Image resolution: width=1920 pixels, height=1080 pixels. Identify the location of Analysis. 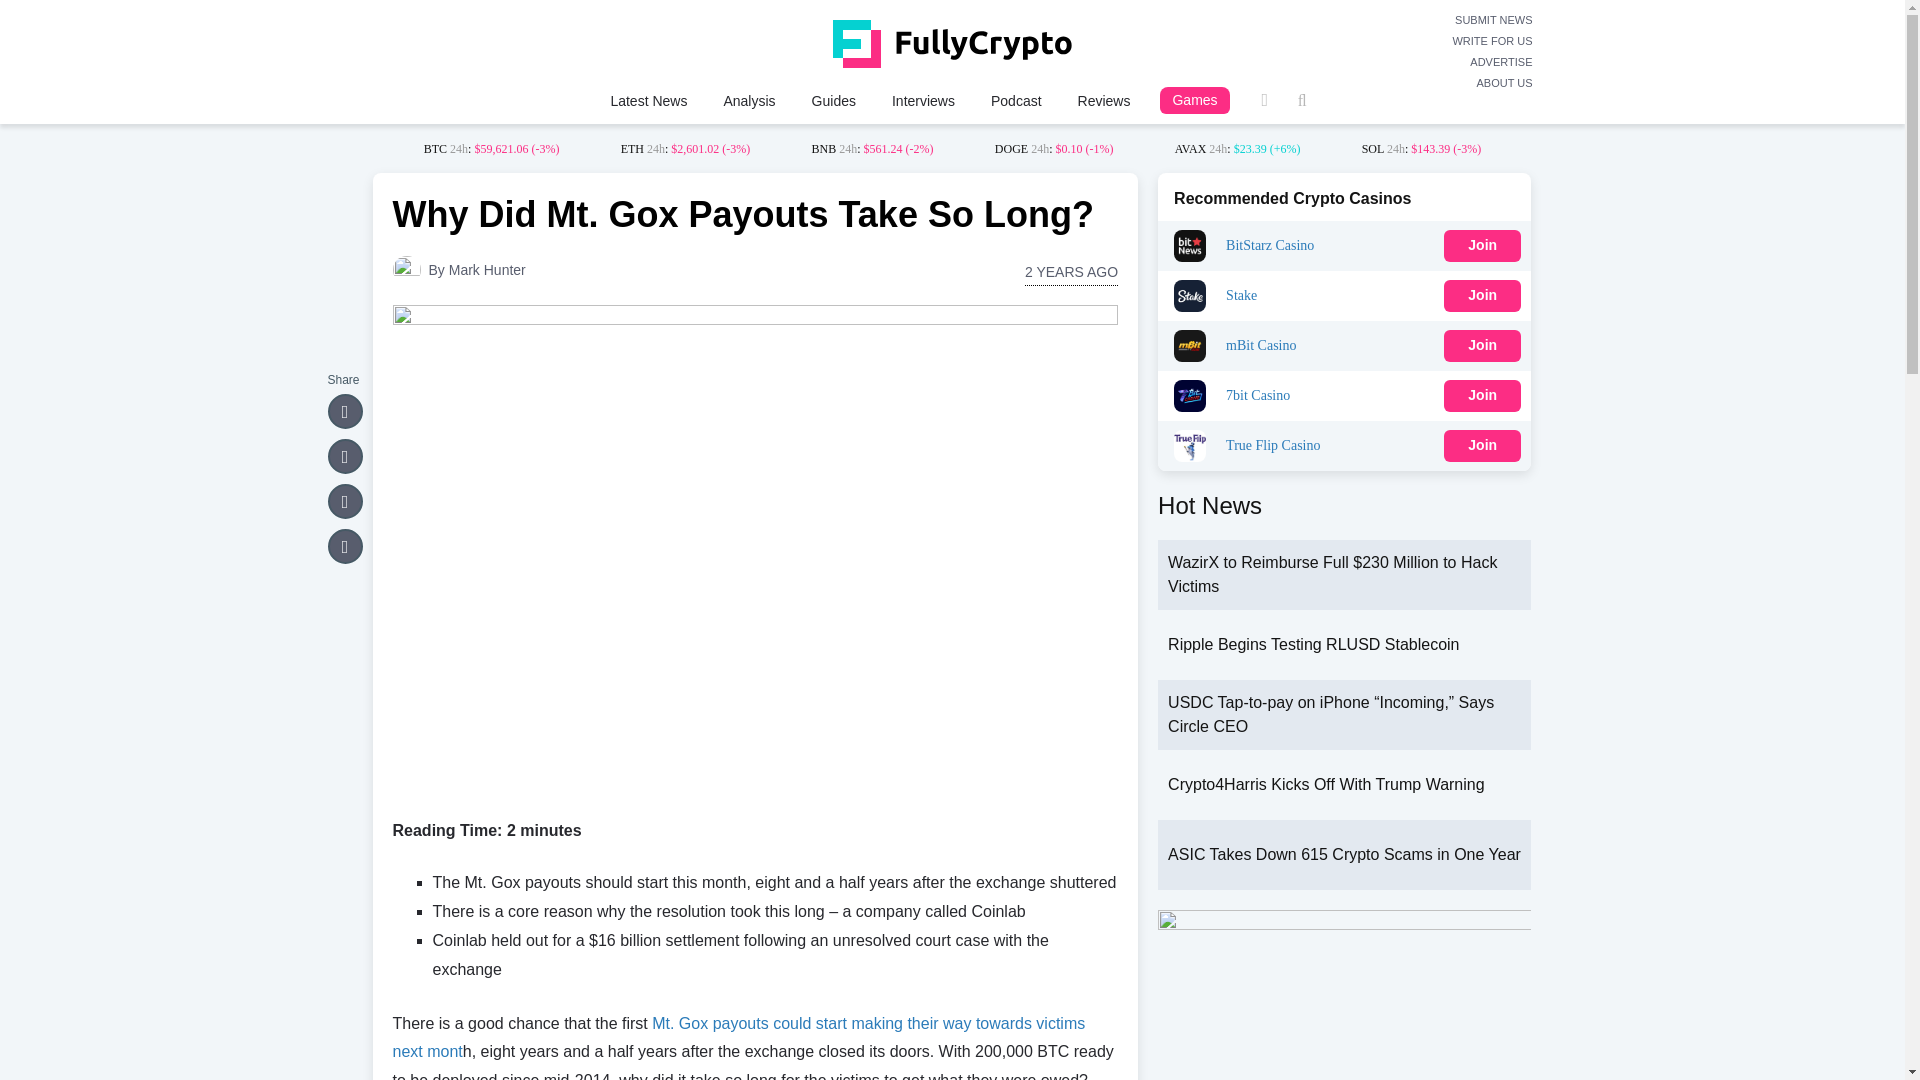
(748, 100).